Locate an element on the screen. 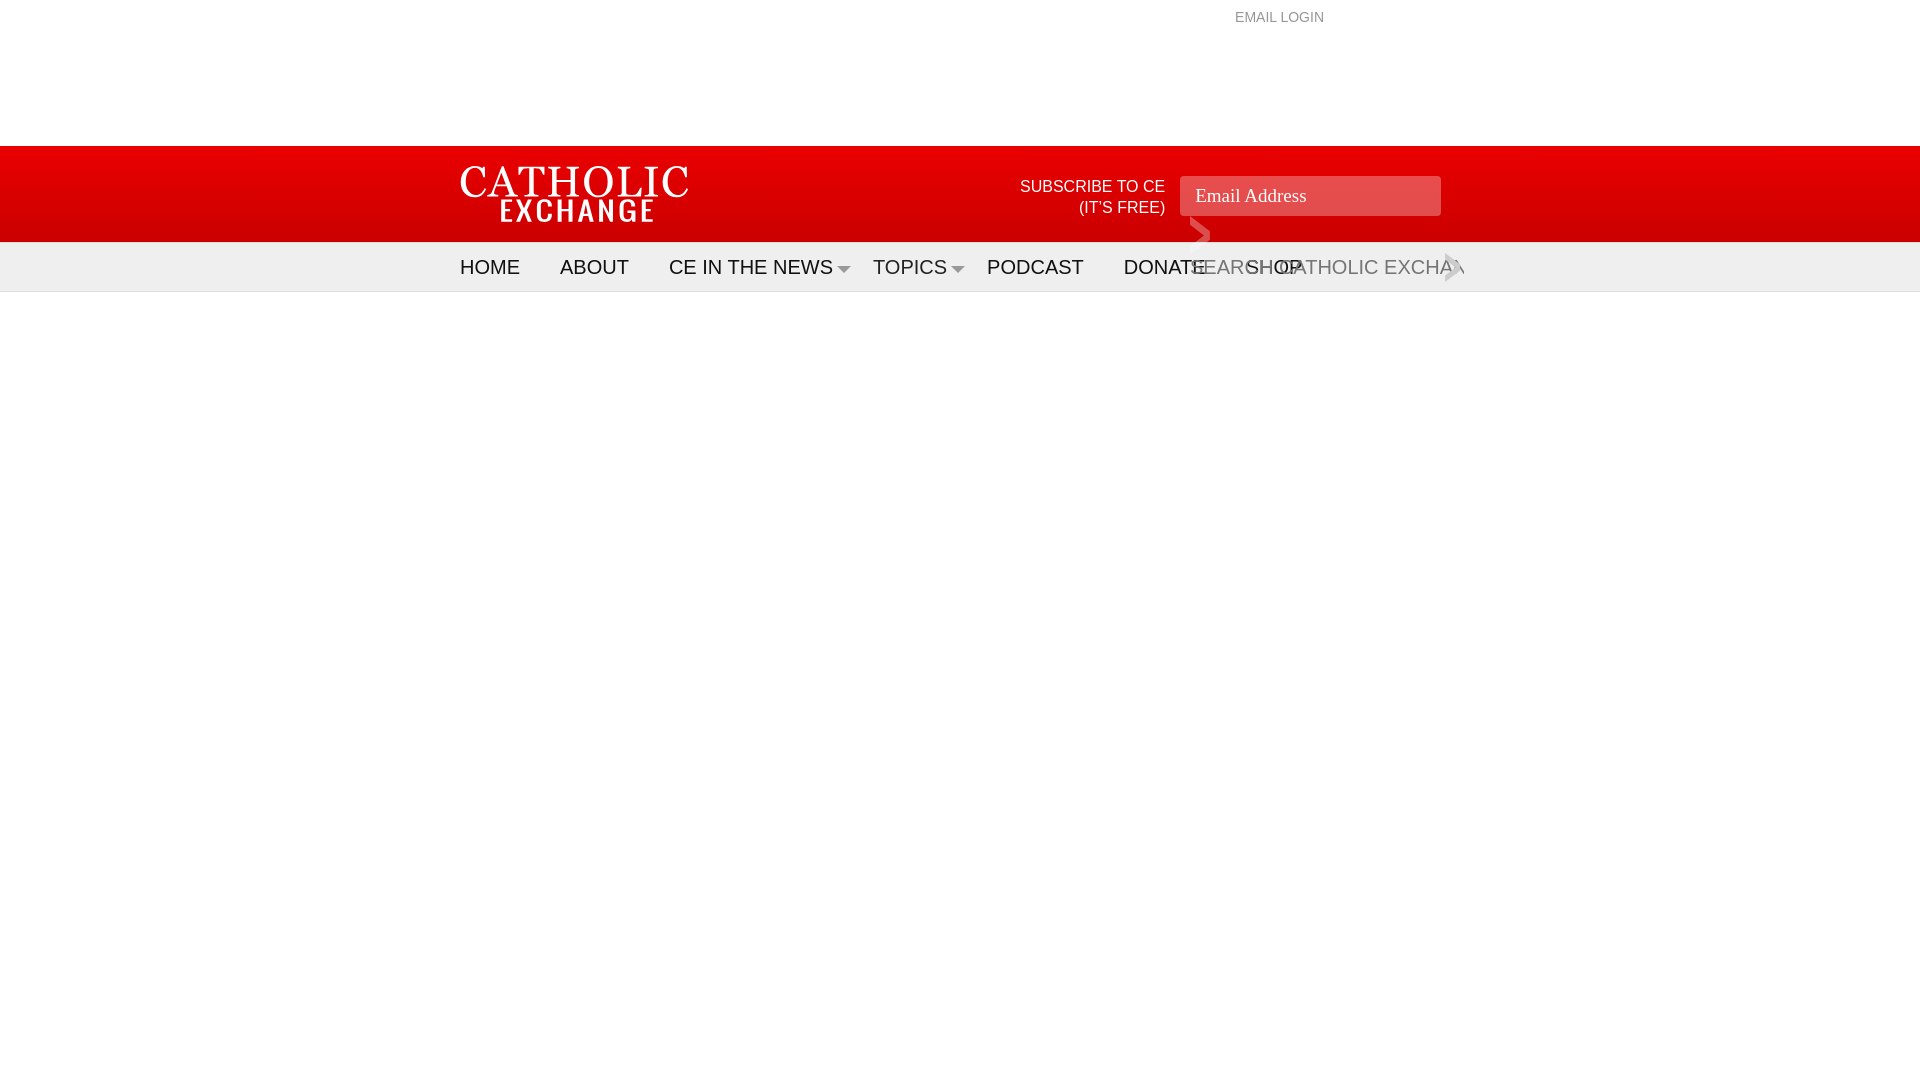 This screenshot has height=1080, width=1920. EMAIL LOGIN is located at coordinates (1279, 16).